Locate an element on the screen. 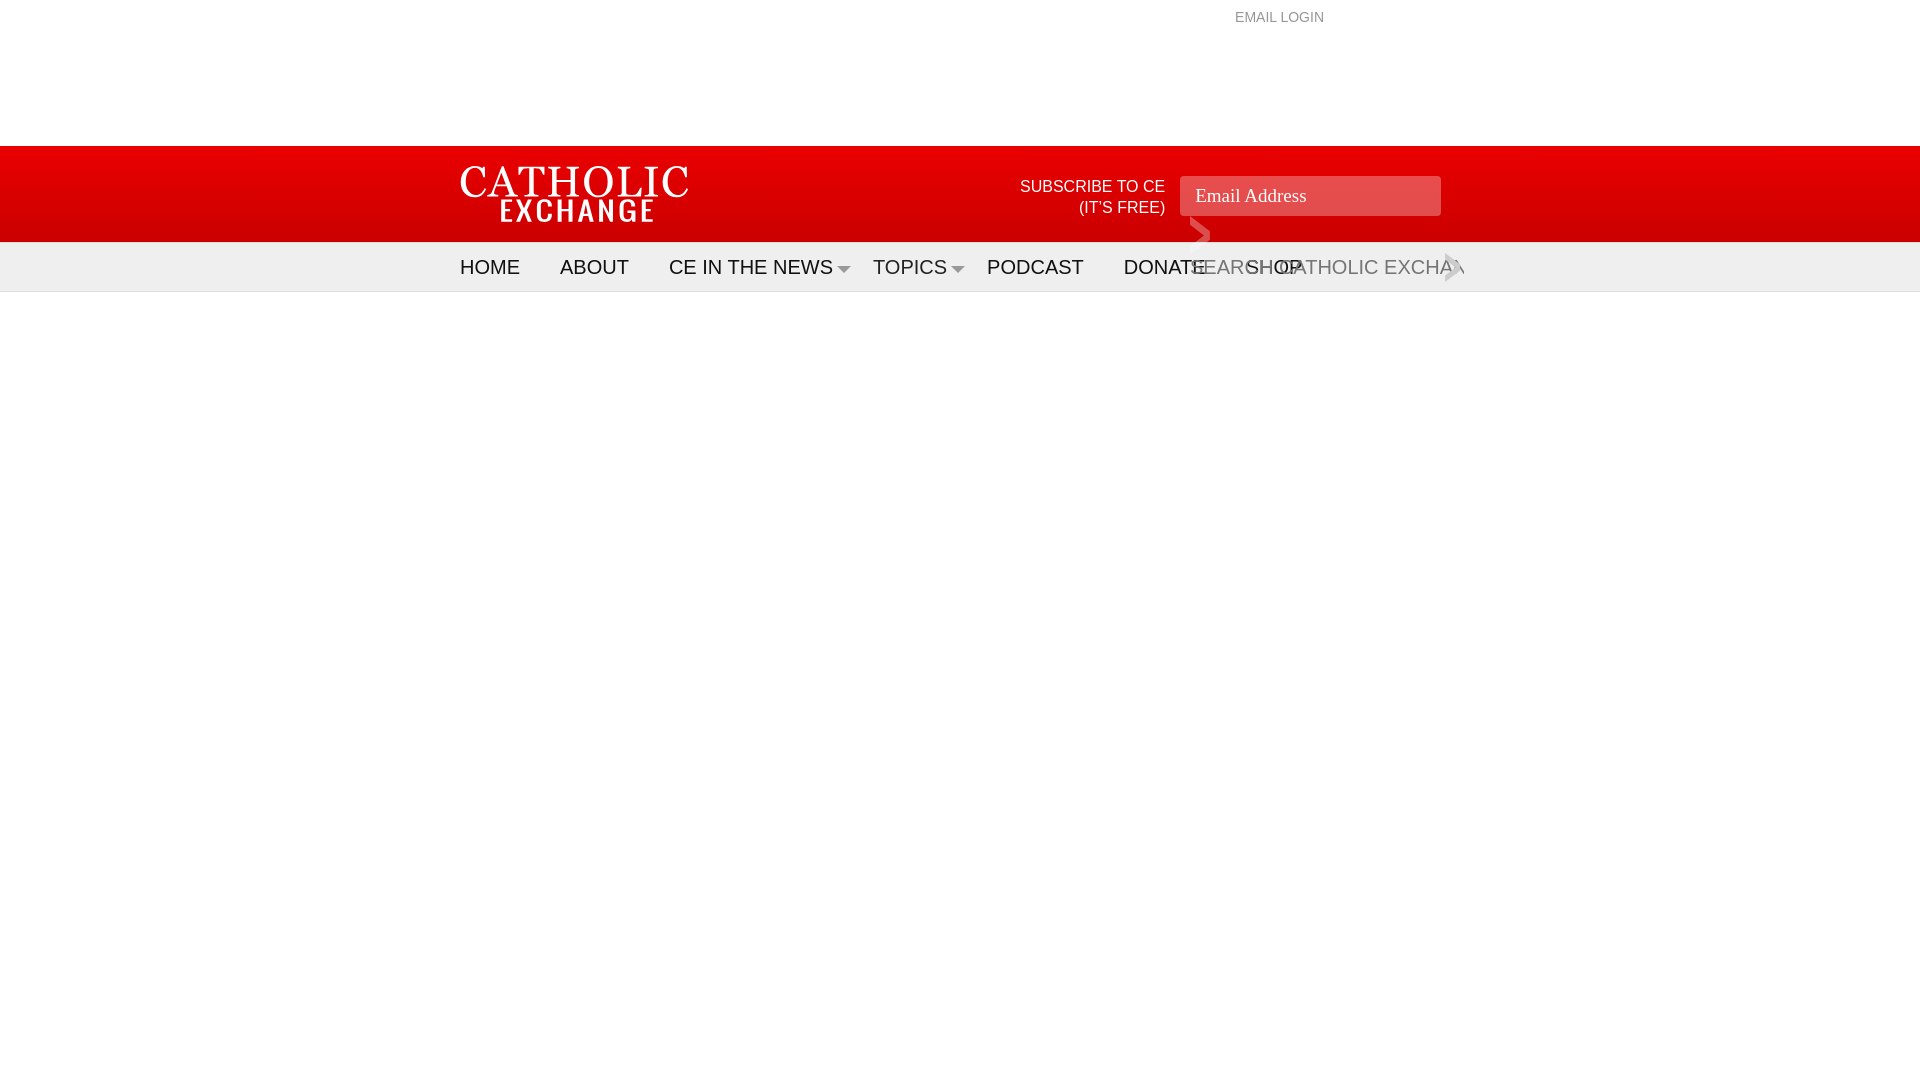 This screenshot has height=1080, width=1920. EMAIL LOGIN is located at coordinates (1279, 16).